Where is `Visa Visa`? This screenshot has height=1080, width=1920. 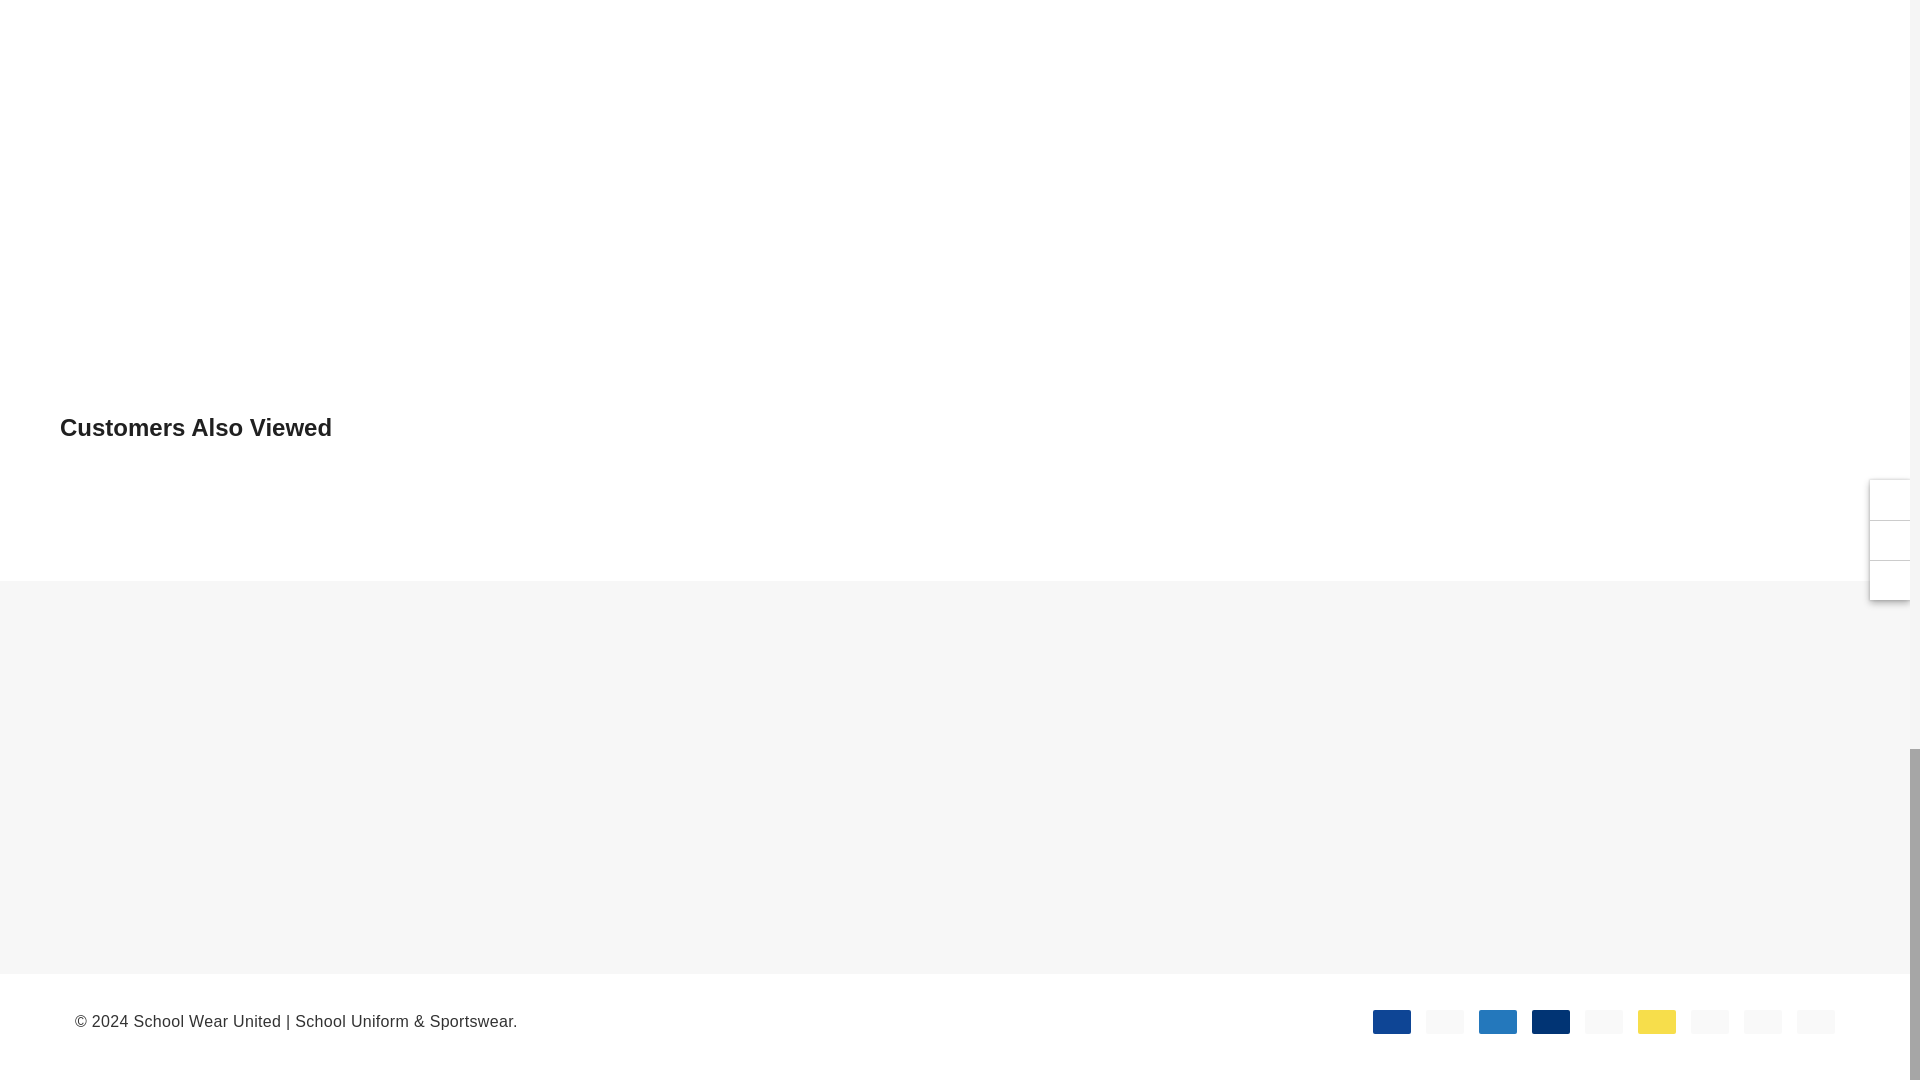
Visa Visa is located at coordinates (1392, 1021).